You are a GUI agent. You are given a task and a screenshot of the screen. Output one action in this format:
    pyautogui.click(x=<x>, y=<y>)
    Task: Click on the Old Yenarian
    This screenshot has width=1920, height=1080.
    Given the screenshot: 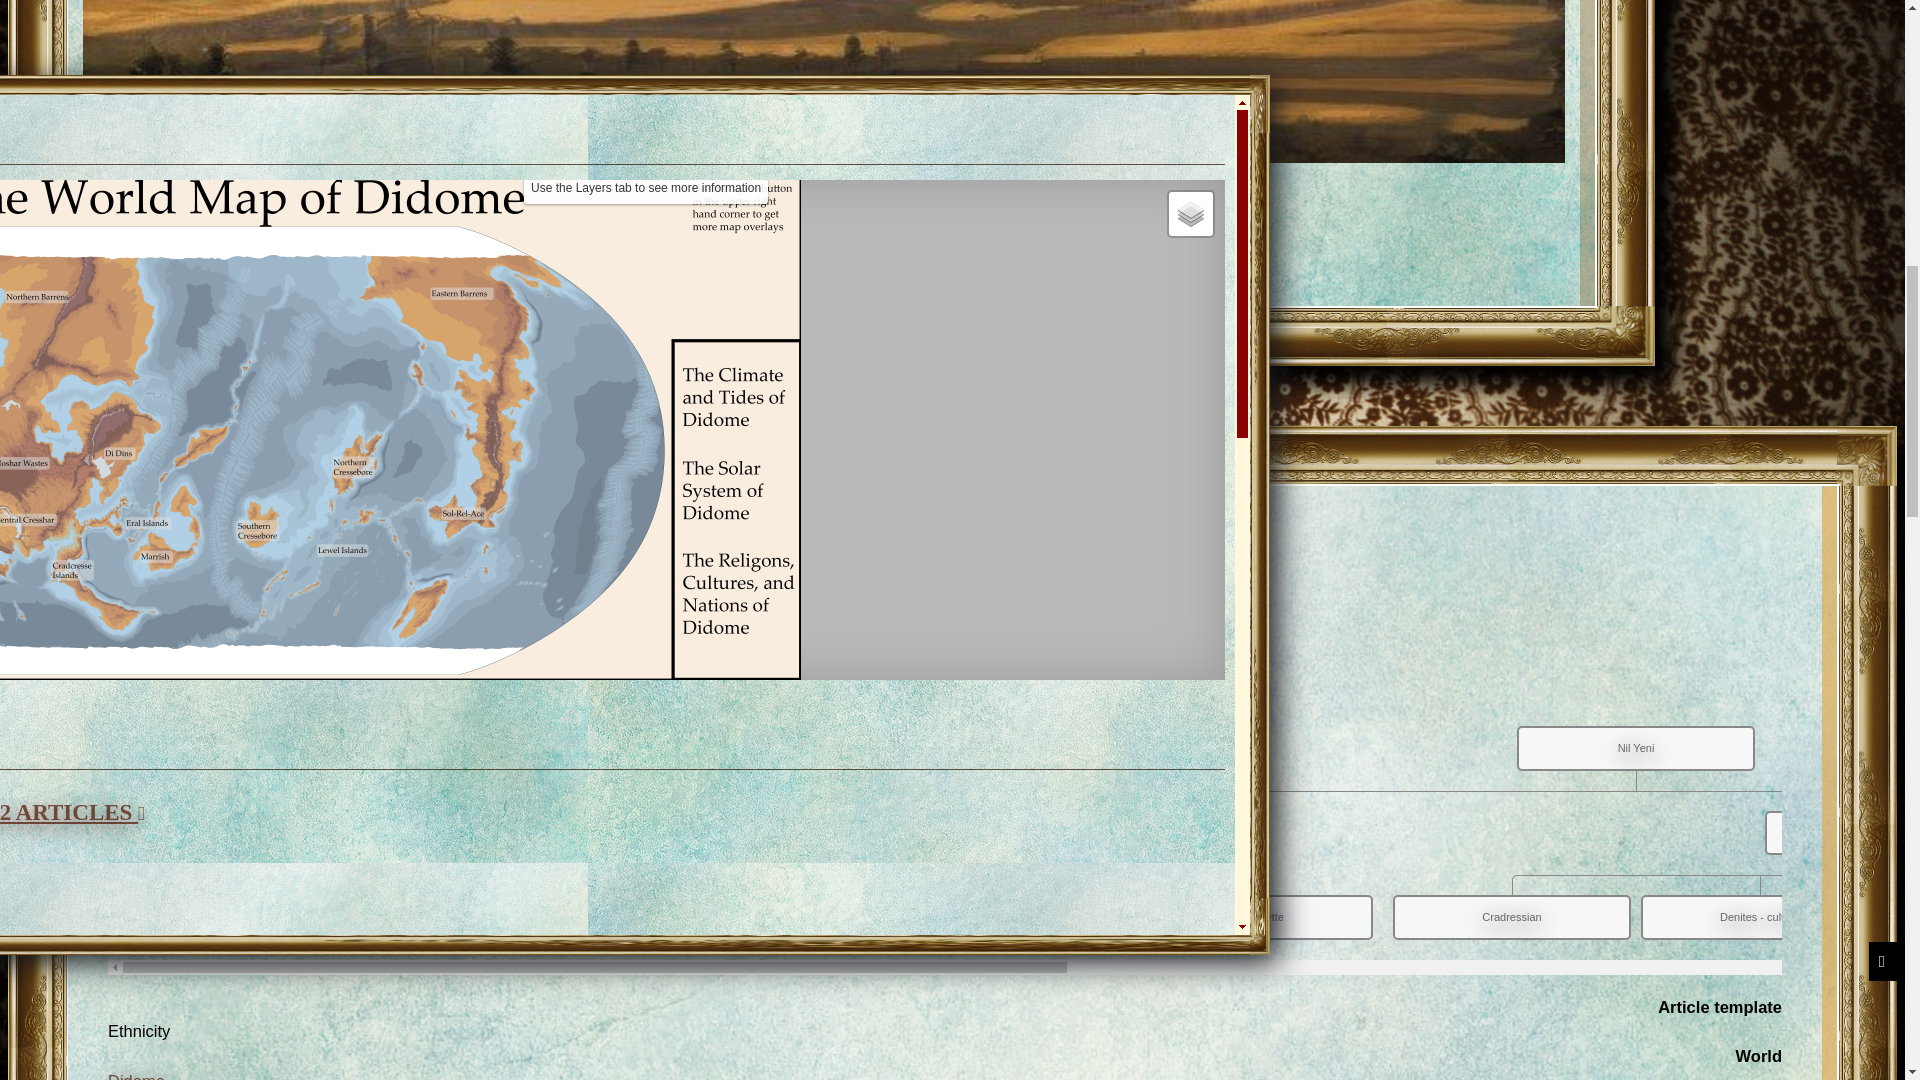 What is the action you would take?
    pyautogui.click(x=261, y=584)
    